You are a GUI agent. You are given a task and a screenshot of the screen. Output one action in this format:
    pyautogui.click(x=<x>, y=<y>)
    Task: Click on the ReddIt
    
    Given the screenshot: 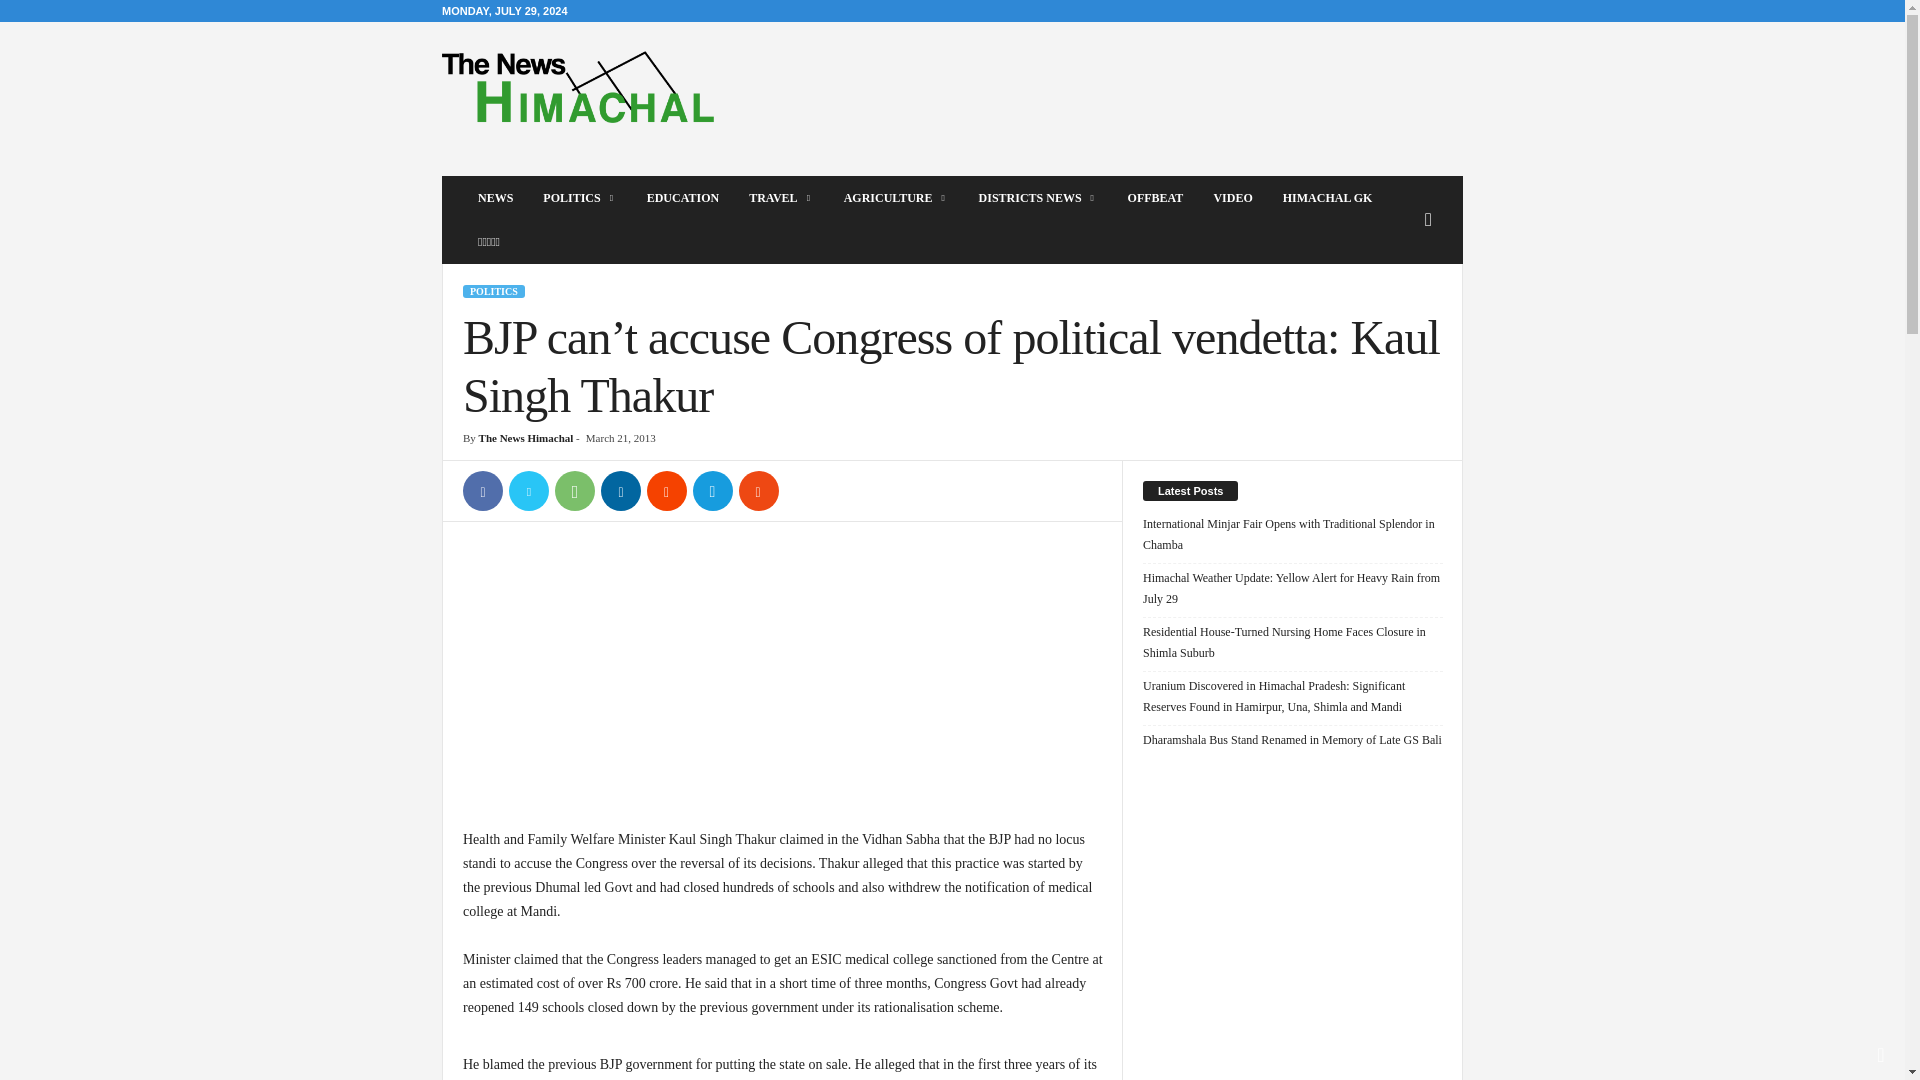 What is the action you would take?
    pyautogui.click(x=667, y=490)
    